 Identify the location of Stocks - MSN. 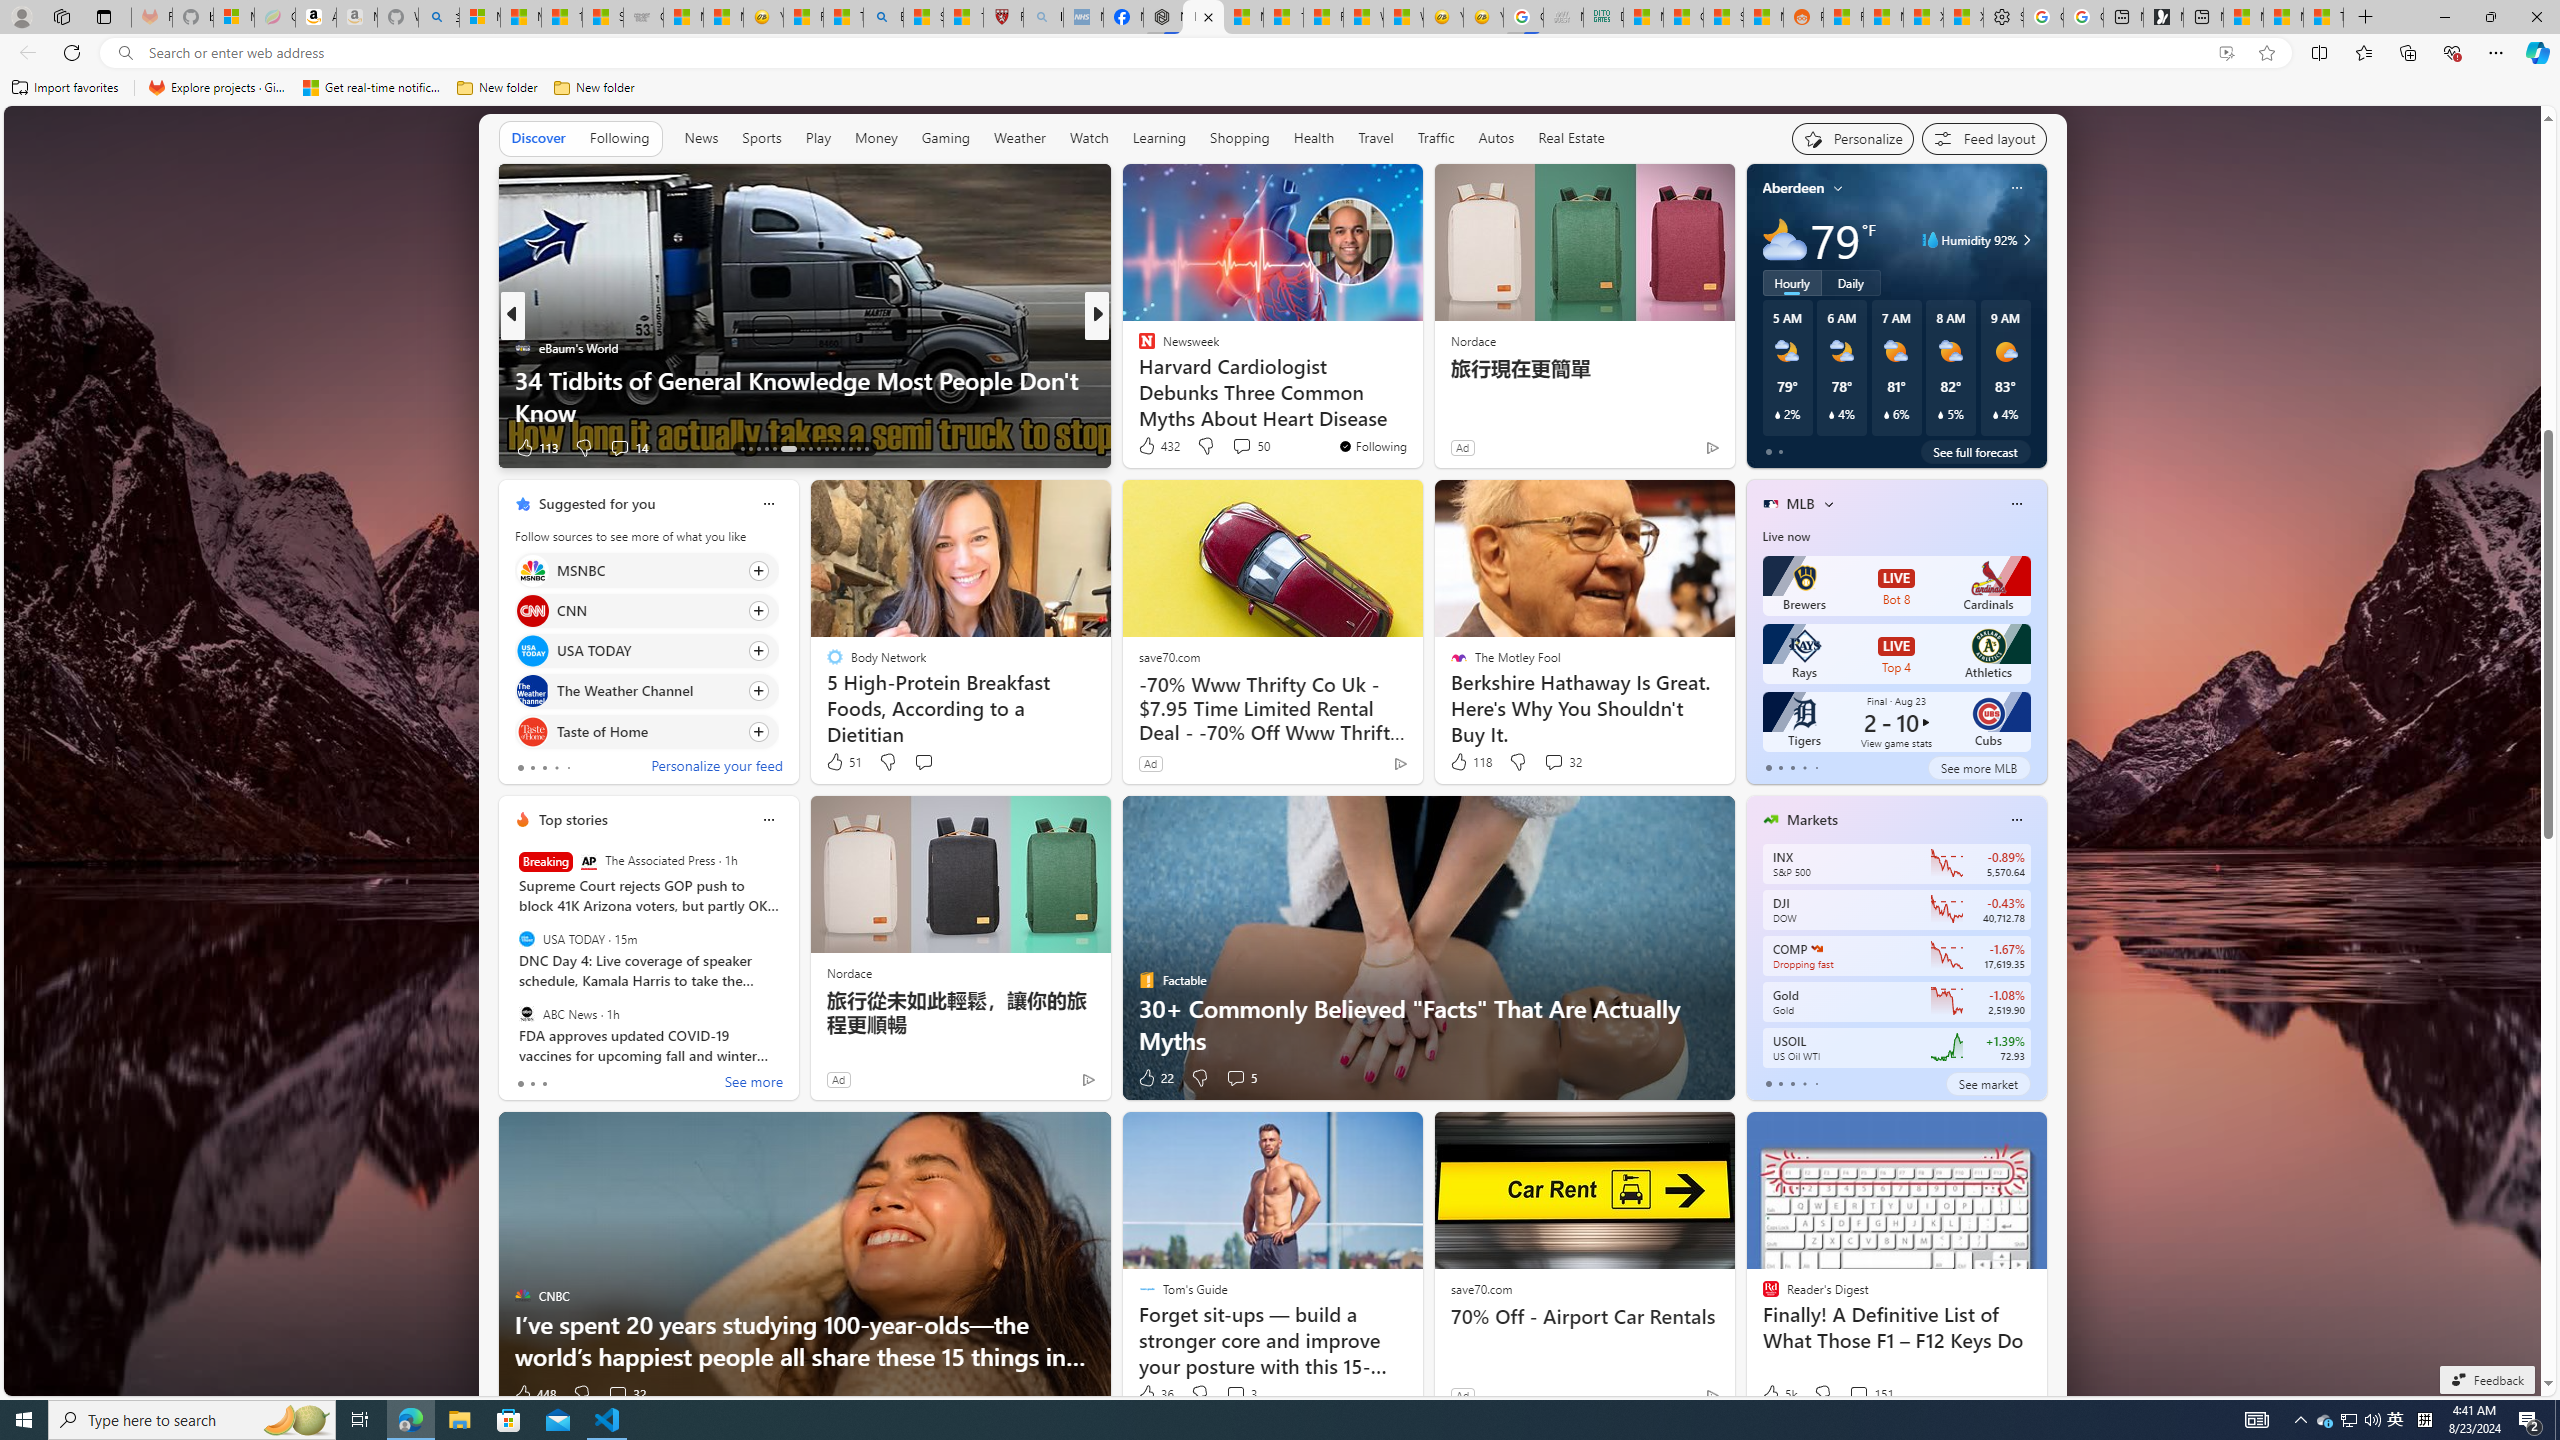
(1722, 17).